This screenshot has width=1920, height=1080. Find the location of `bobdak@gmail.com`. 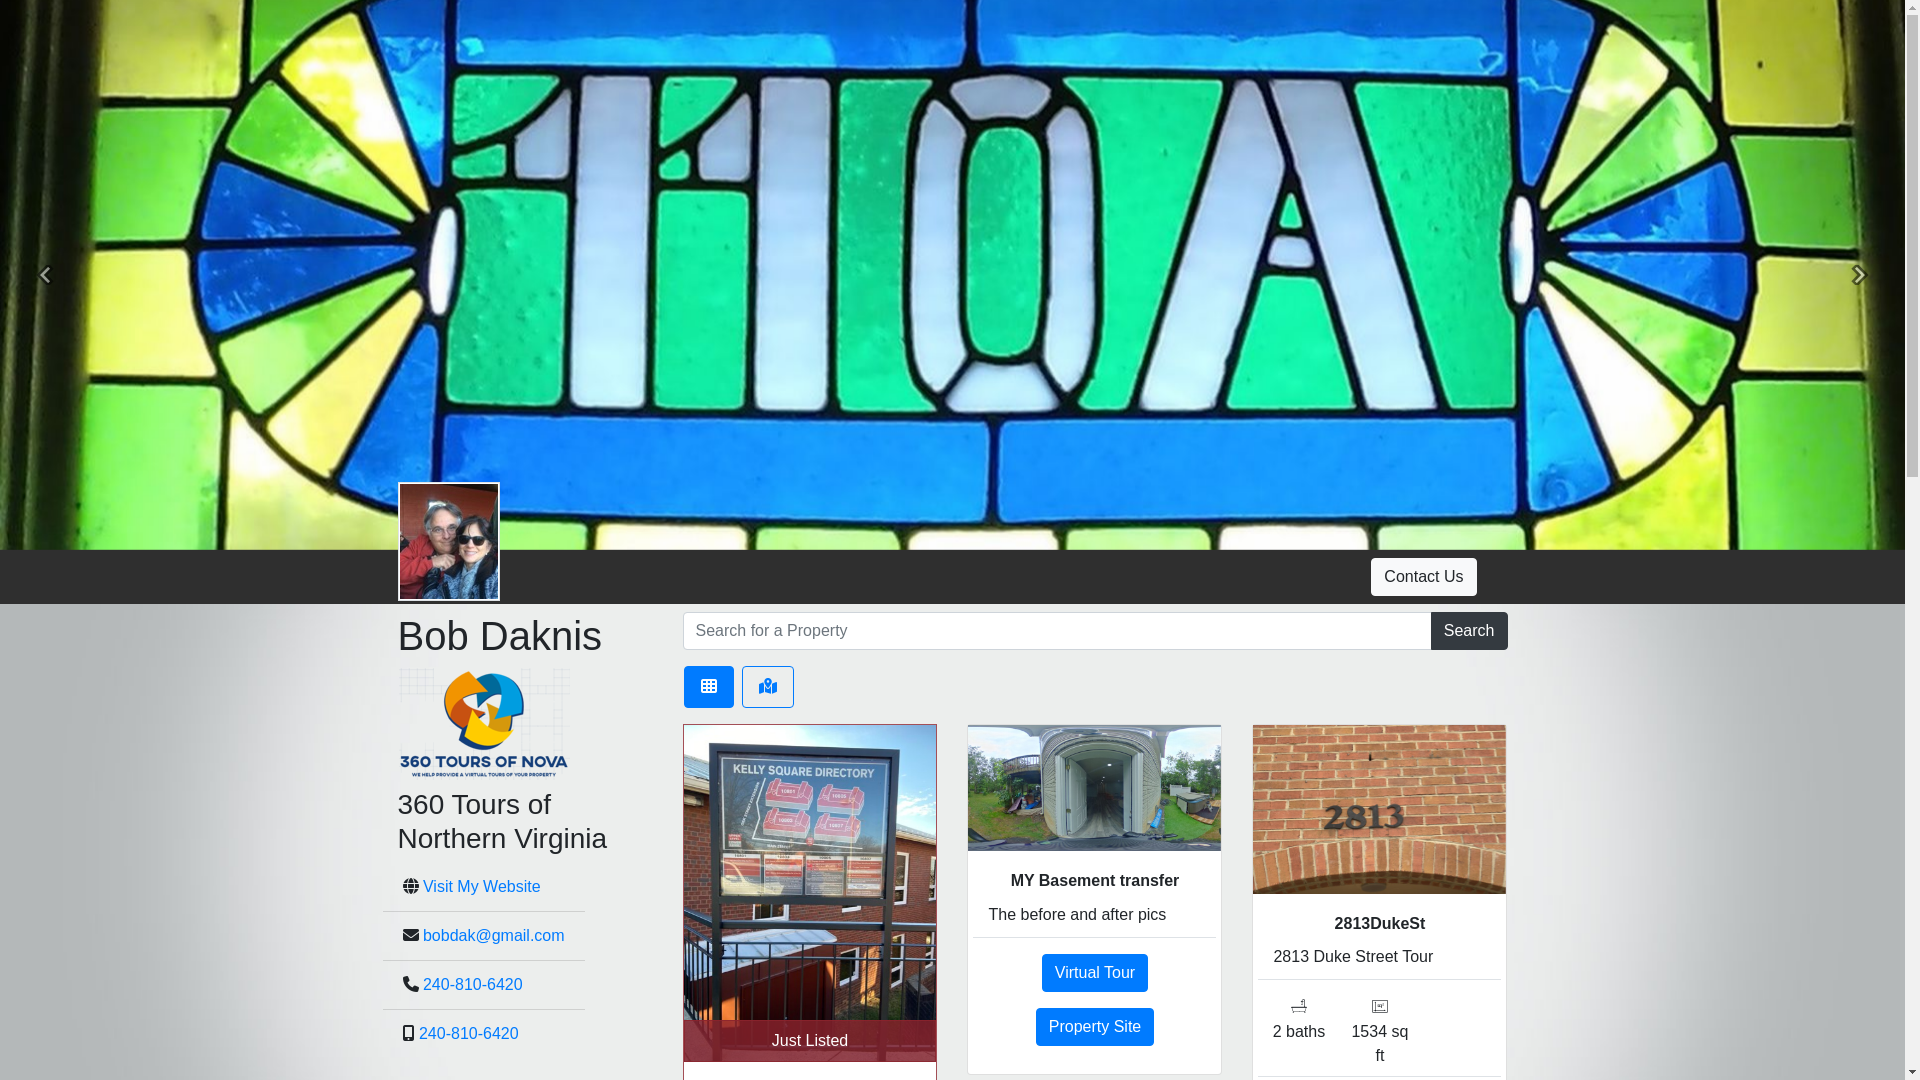

bobdak@gmail.com is located at coordinates (494, 936).